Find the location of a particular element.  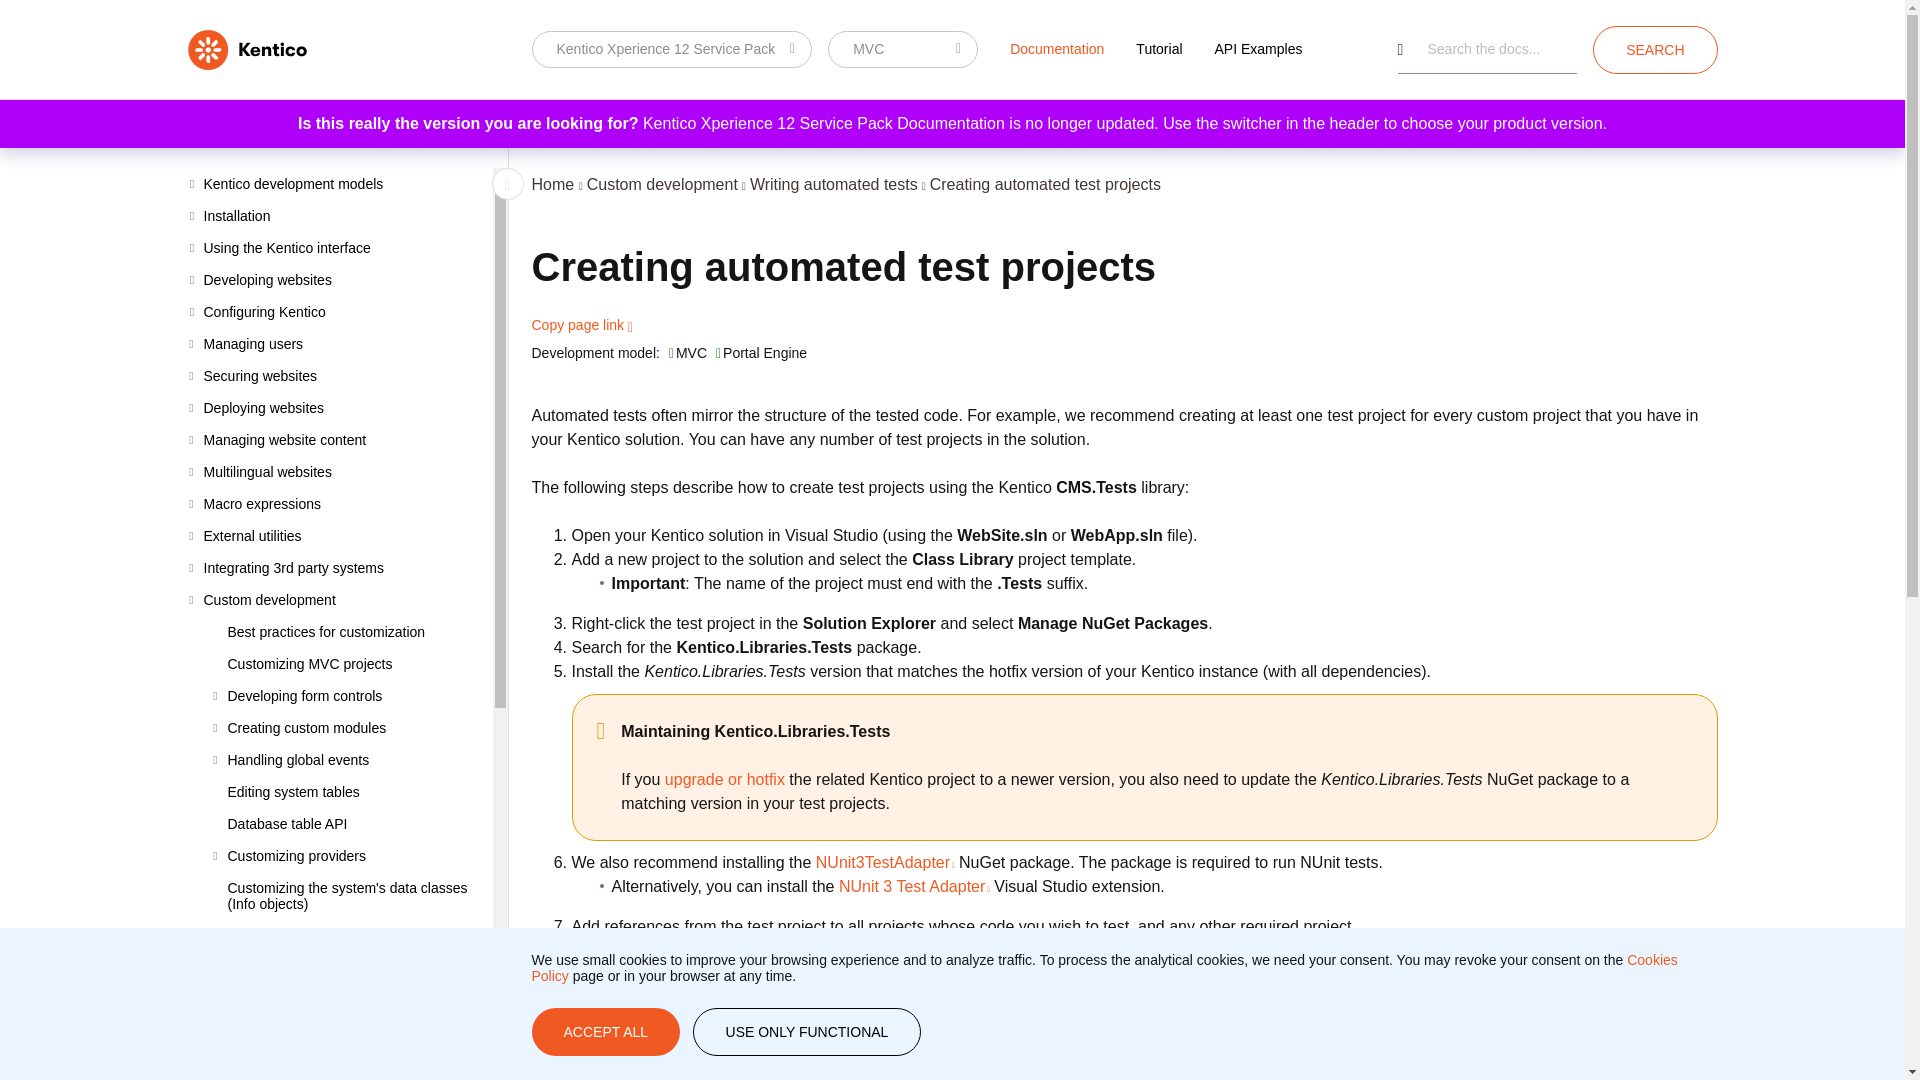

Kentico Xperience 12 Service Pack is located at coordinates (672, 49).